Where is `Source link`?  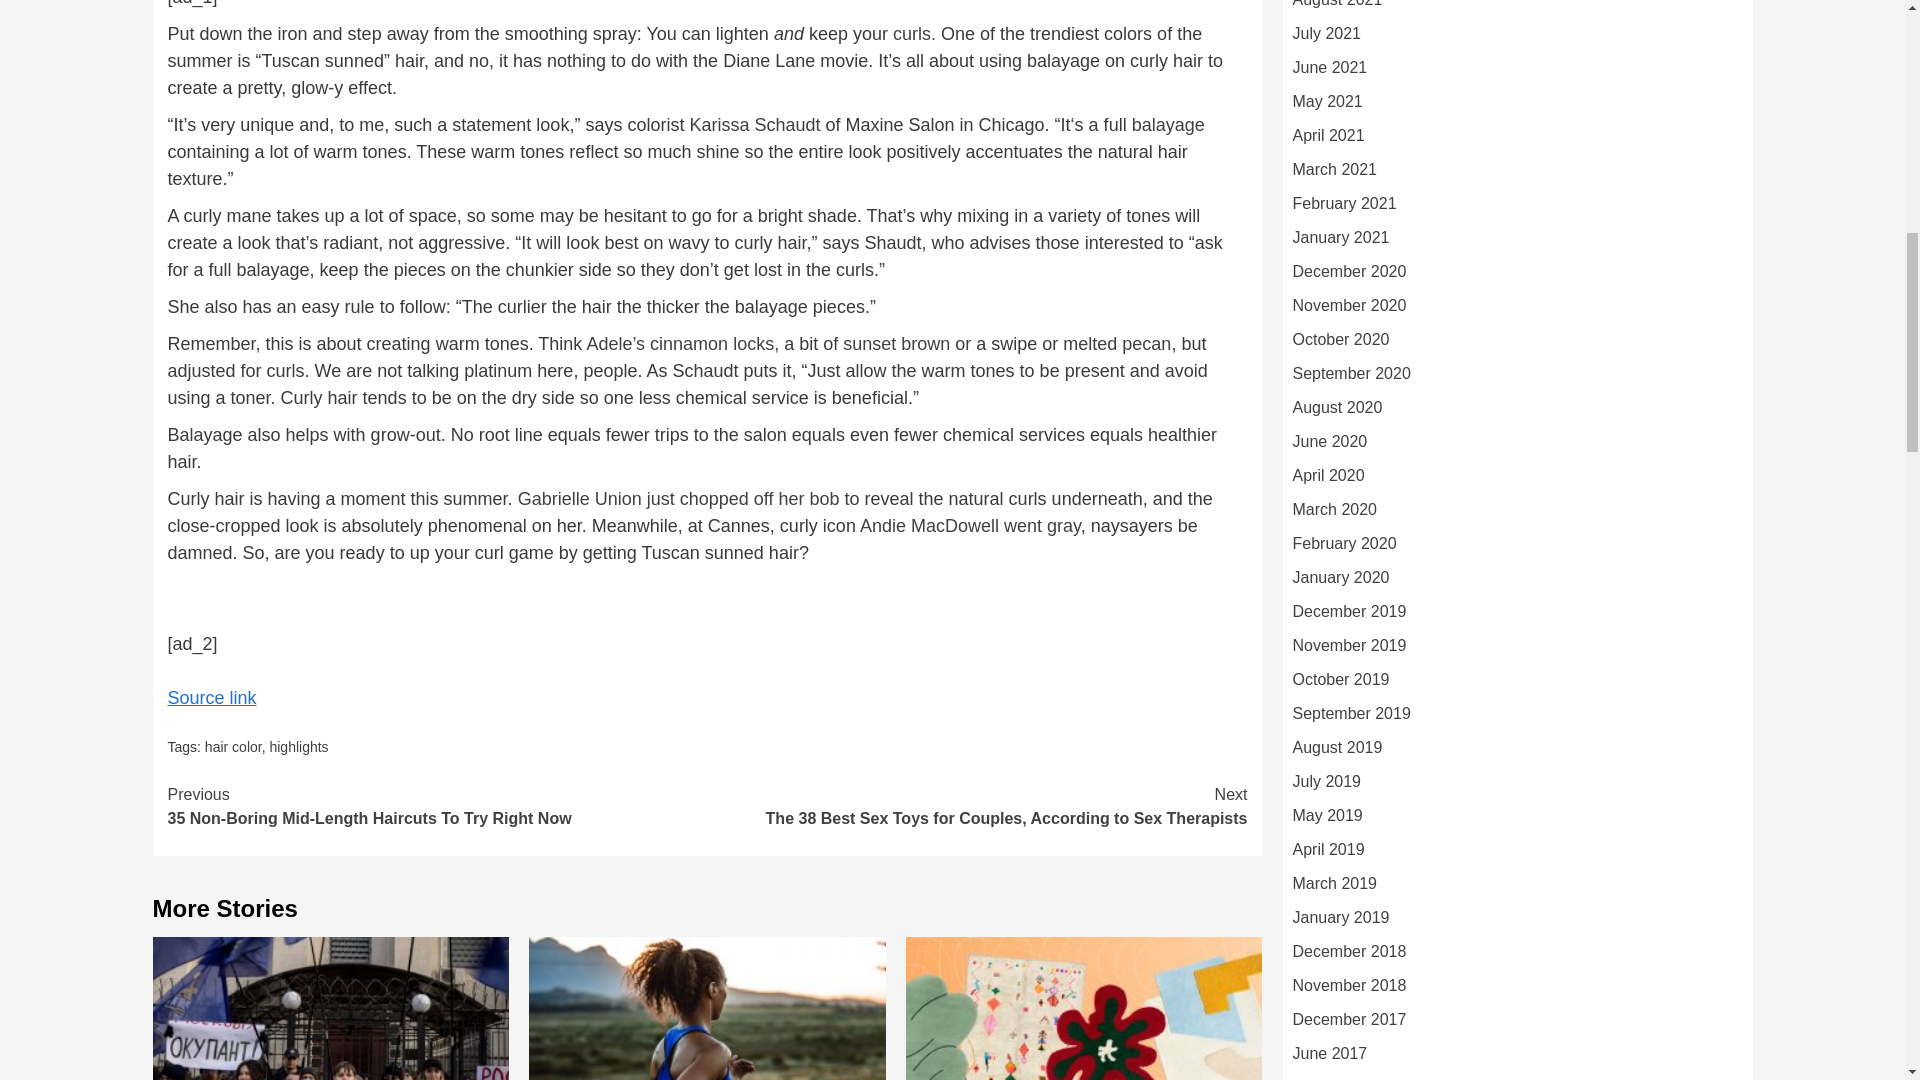
Source link is located at coordinates (212, 698).